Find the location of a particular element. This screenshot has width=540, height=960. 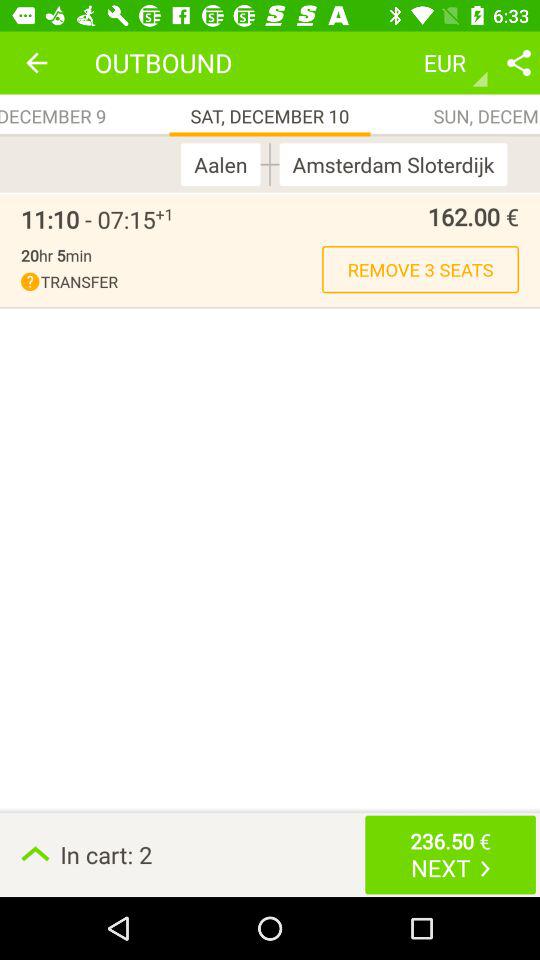

tap icon to the left of amsterdam sloterdijk is located at coordinates (270, 164).